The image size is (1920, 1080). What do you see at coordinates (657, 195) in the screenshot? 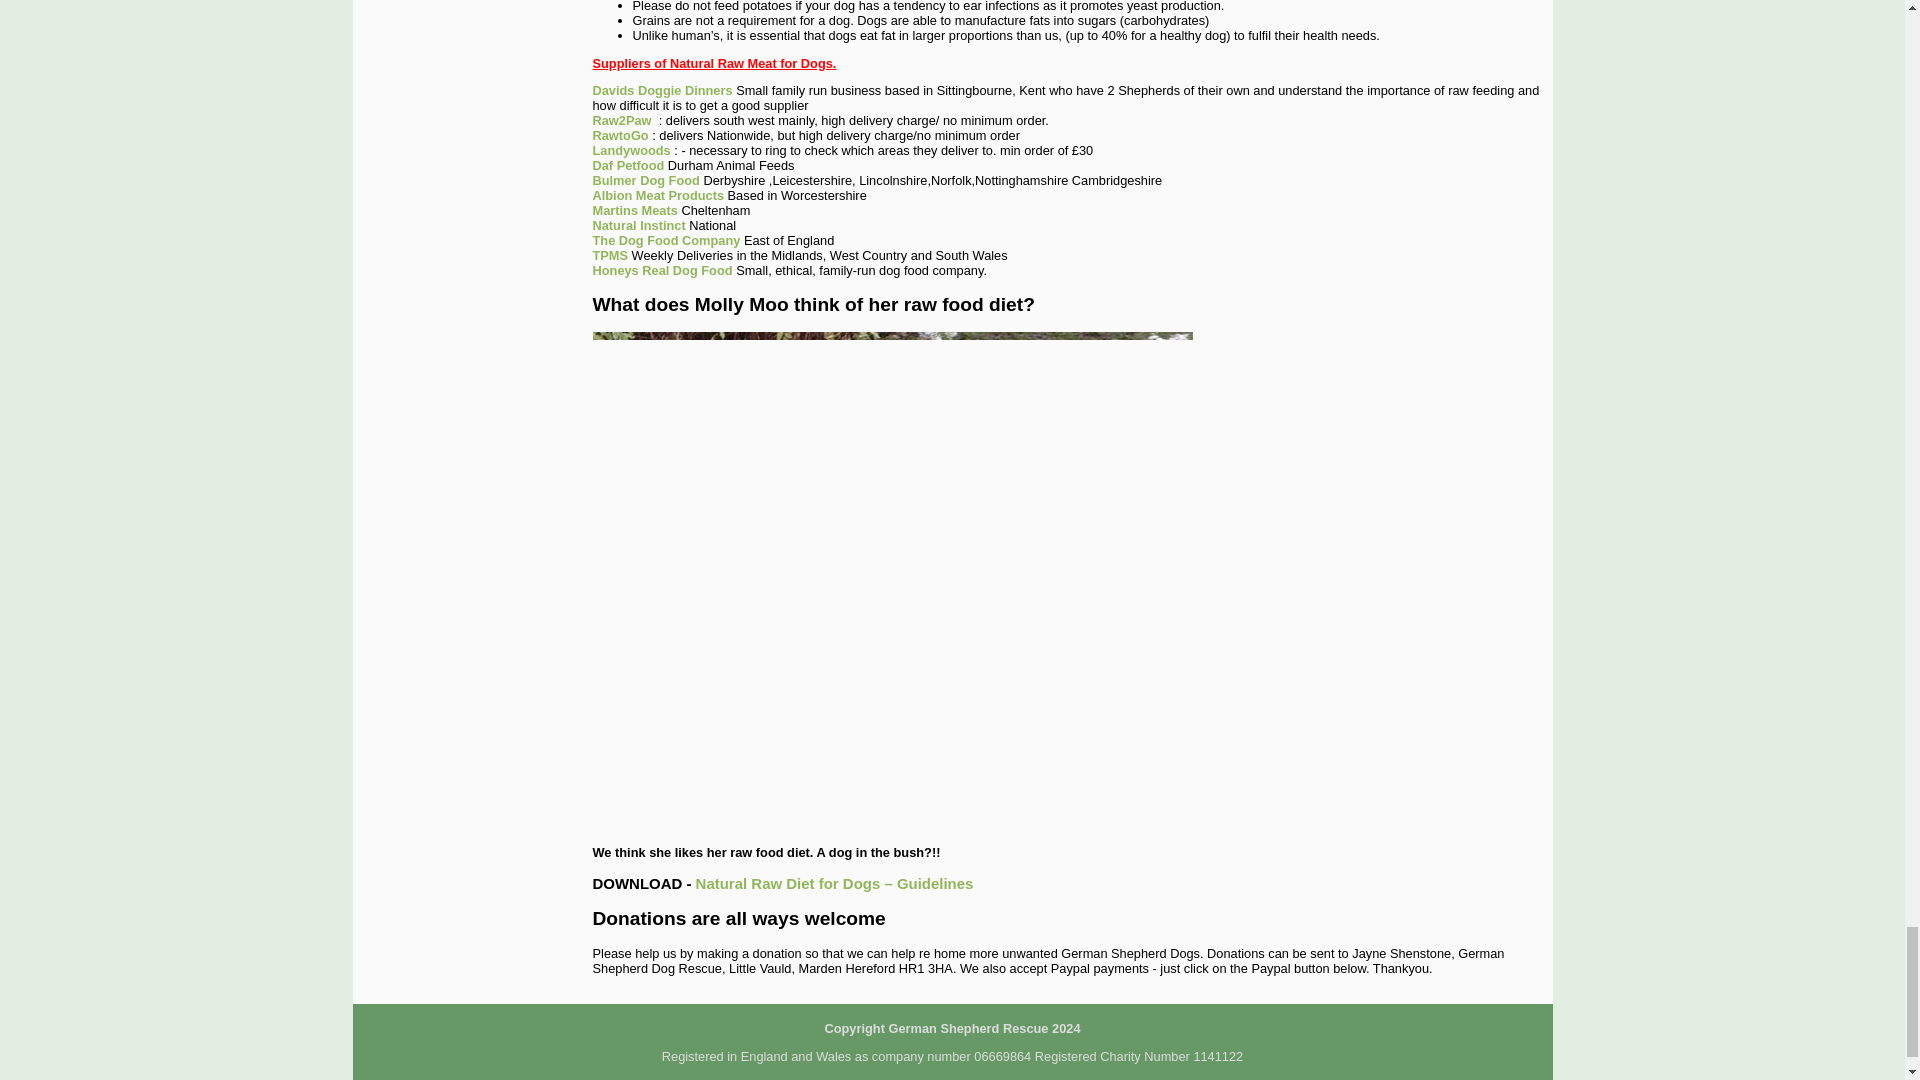
I see `Albion Meat Products` at bounding box center [657, 195].